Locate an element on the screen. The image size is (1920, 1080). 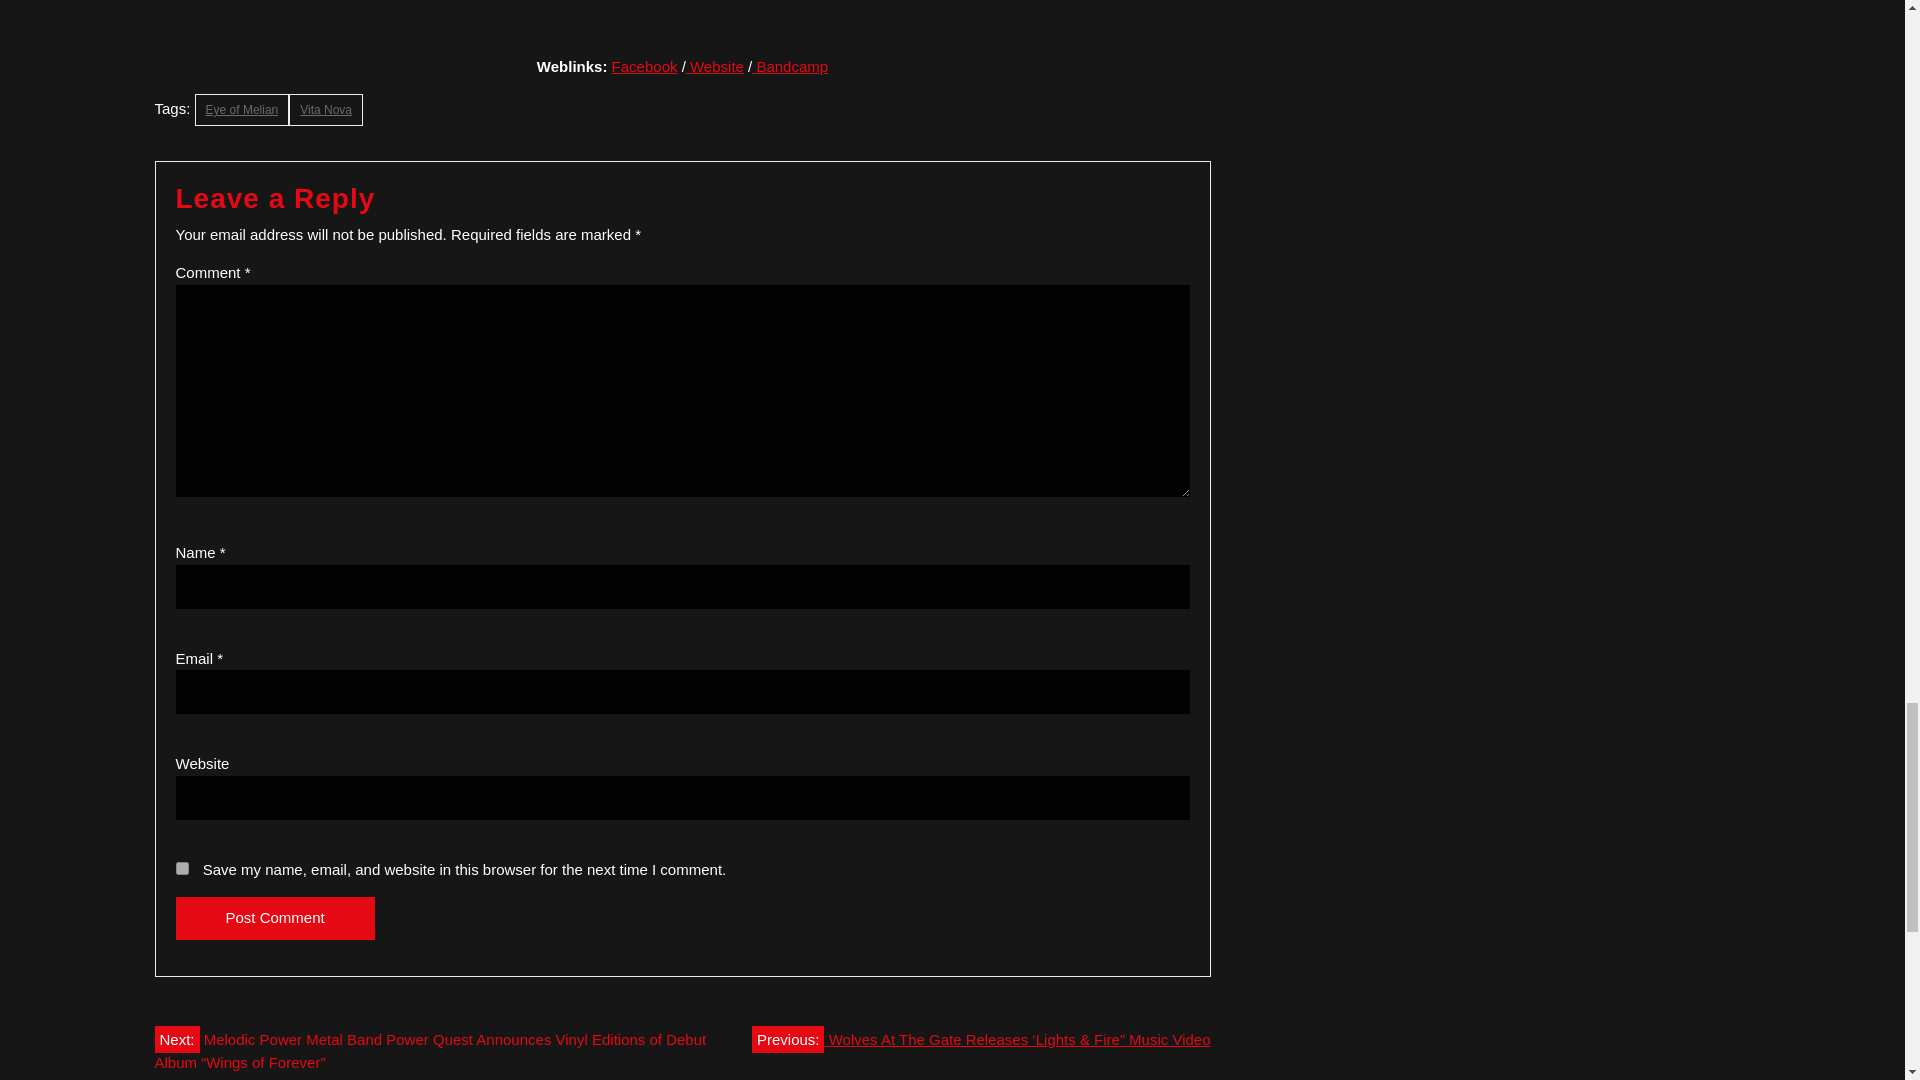
Eye of Melian is located at coordinates (242, 110).